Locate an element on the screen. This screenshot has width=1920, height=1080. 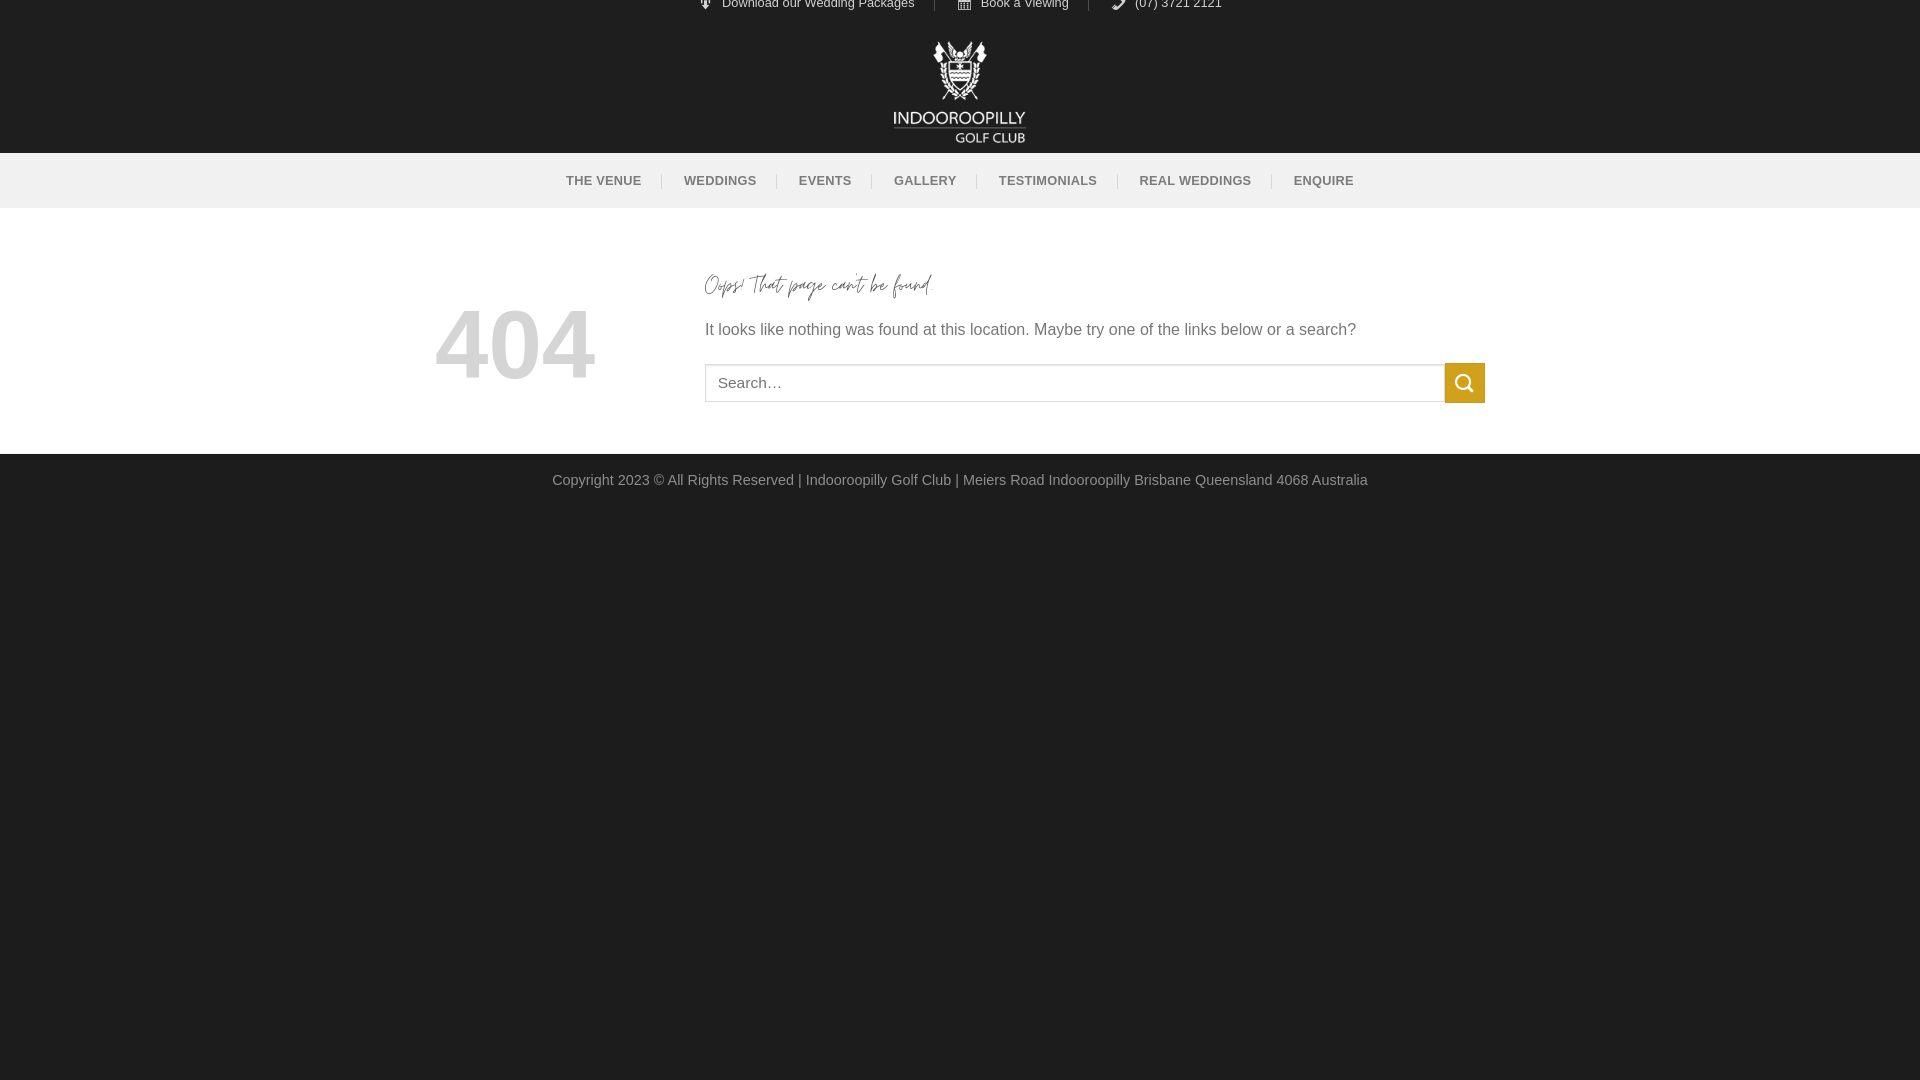
GALLERY is located at coordinates (925, 180).